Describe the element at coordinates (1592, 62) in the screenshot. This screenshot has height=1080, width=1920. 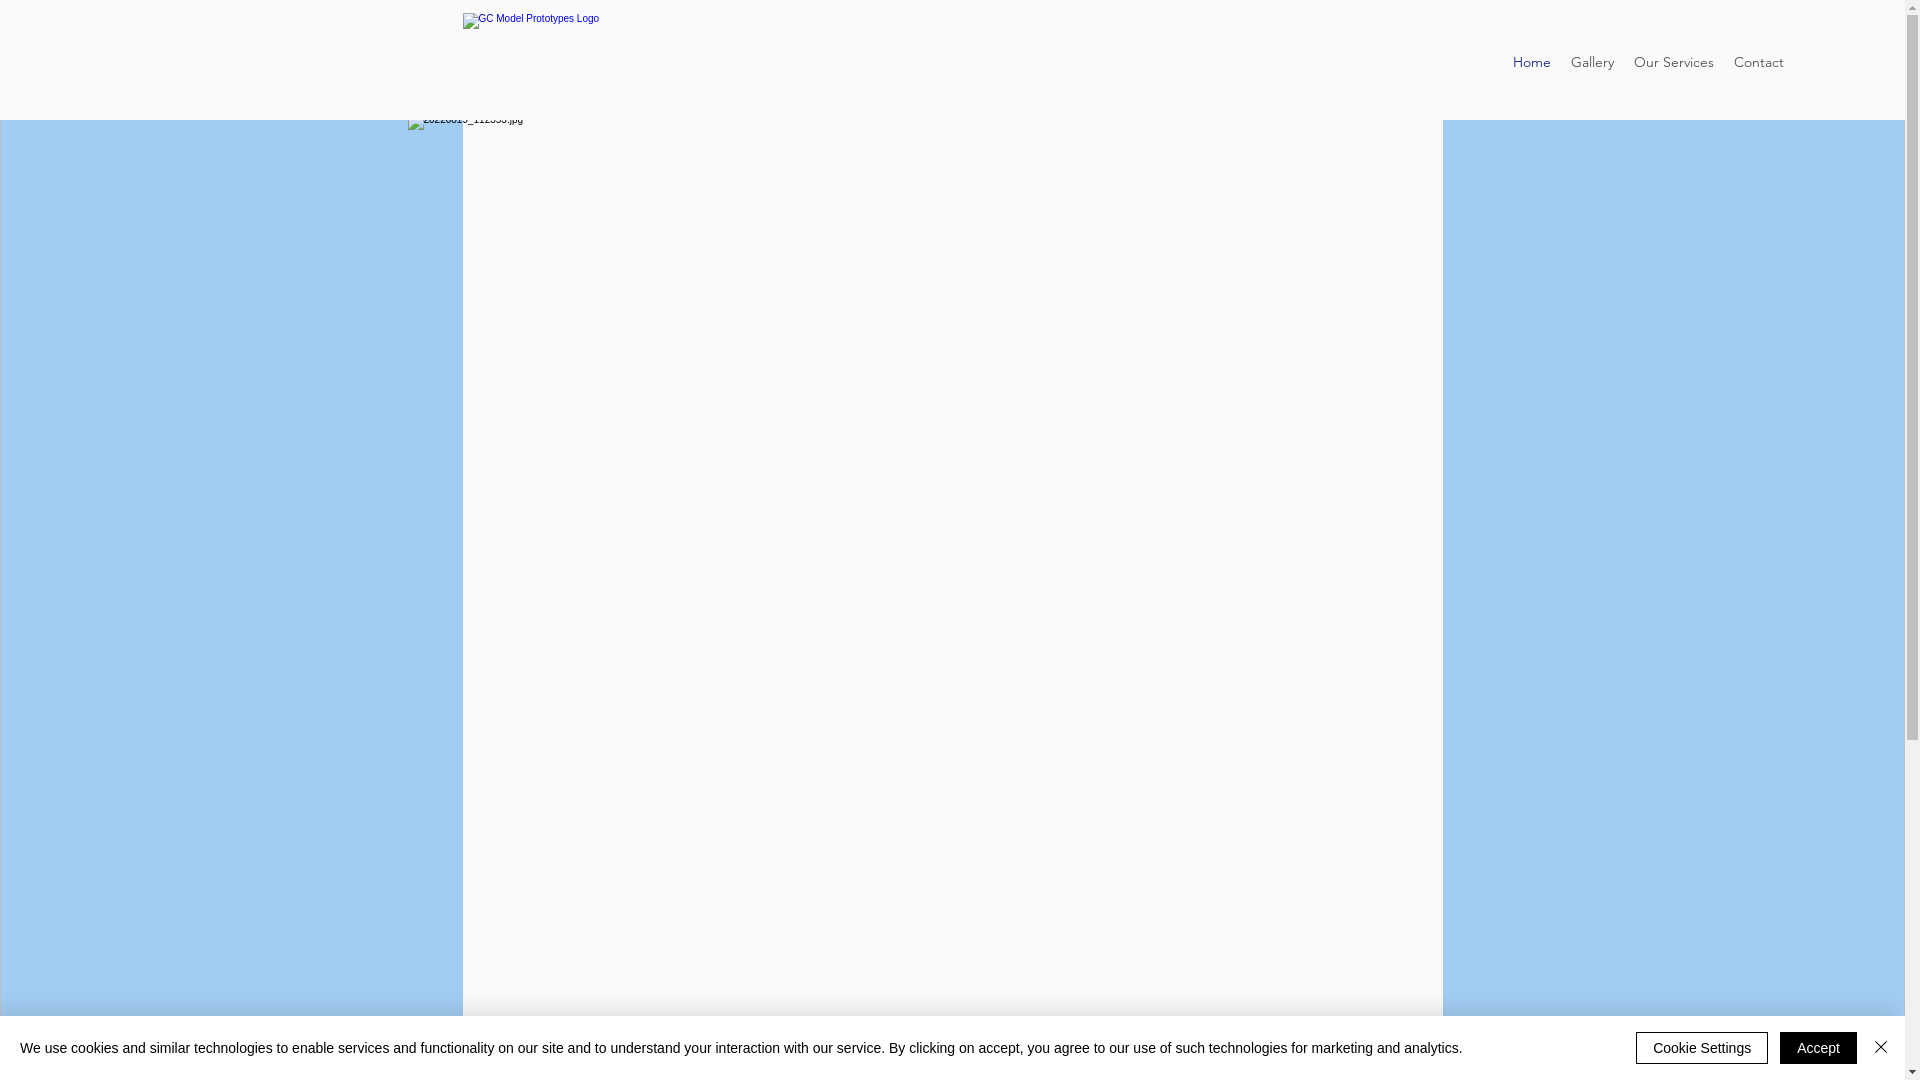
I see `Gallery` at that location.